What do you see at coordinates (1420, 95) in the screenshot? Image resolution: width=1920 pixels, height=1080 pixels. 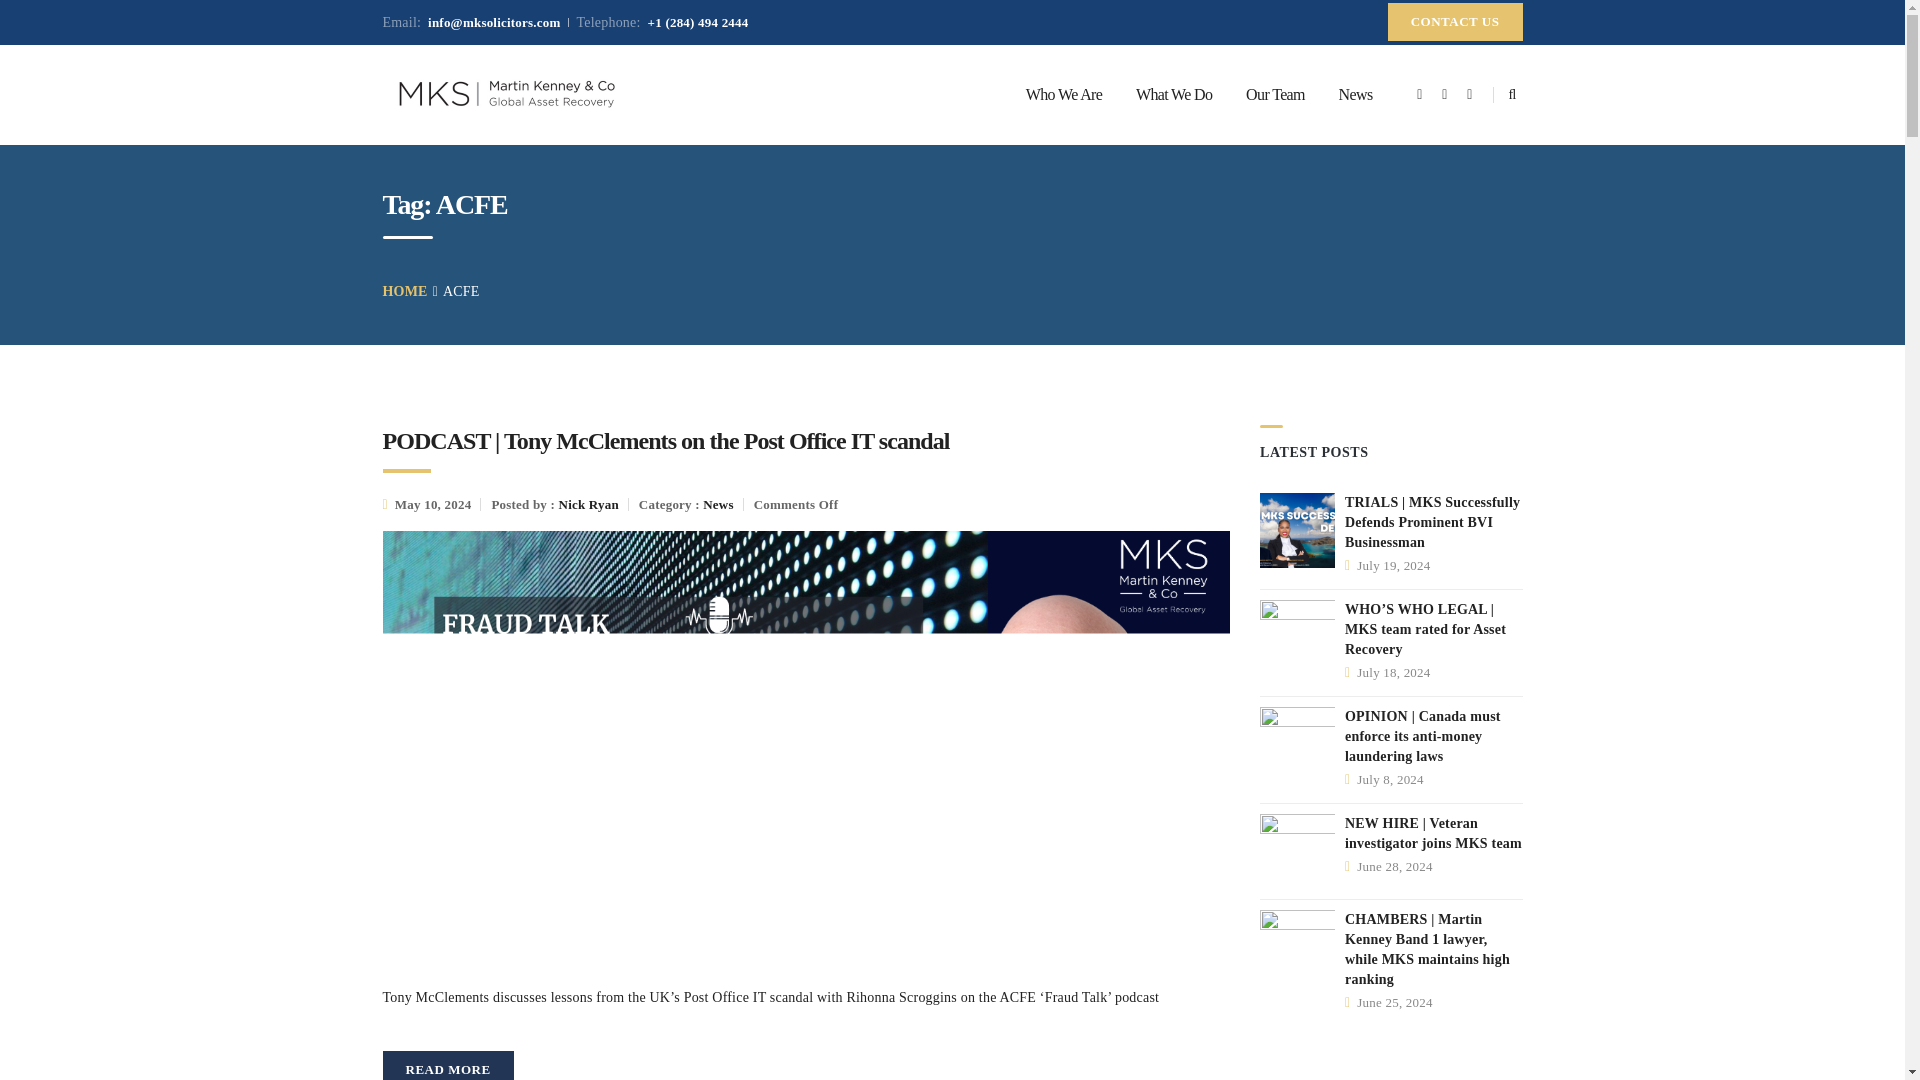 I see `Facebook` at bounding box center [1420, 95].